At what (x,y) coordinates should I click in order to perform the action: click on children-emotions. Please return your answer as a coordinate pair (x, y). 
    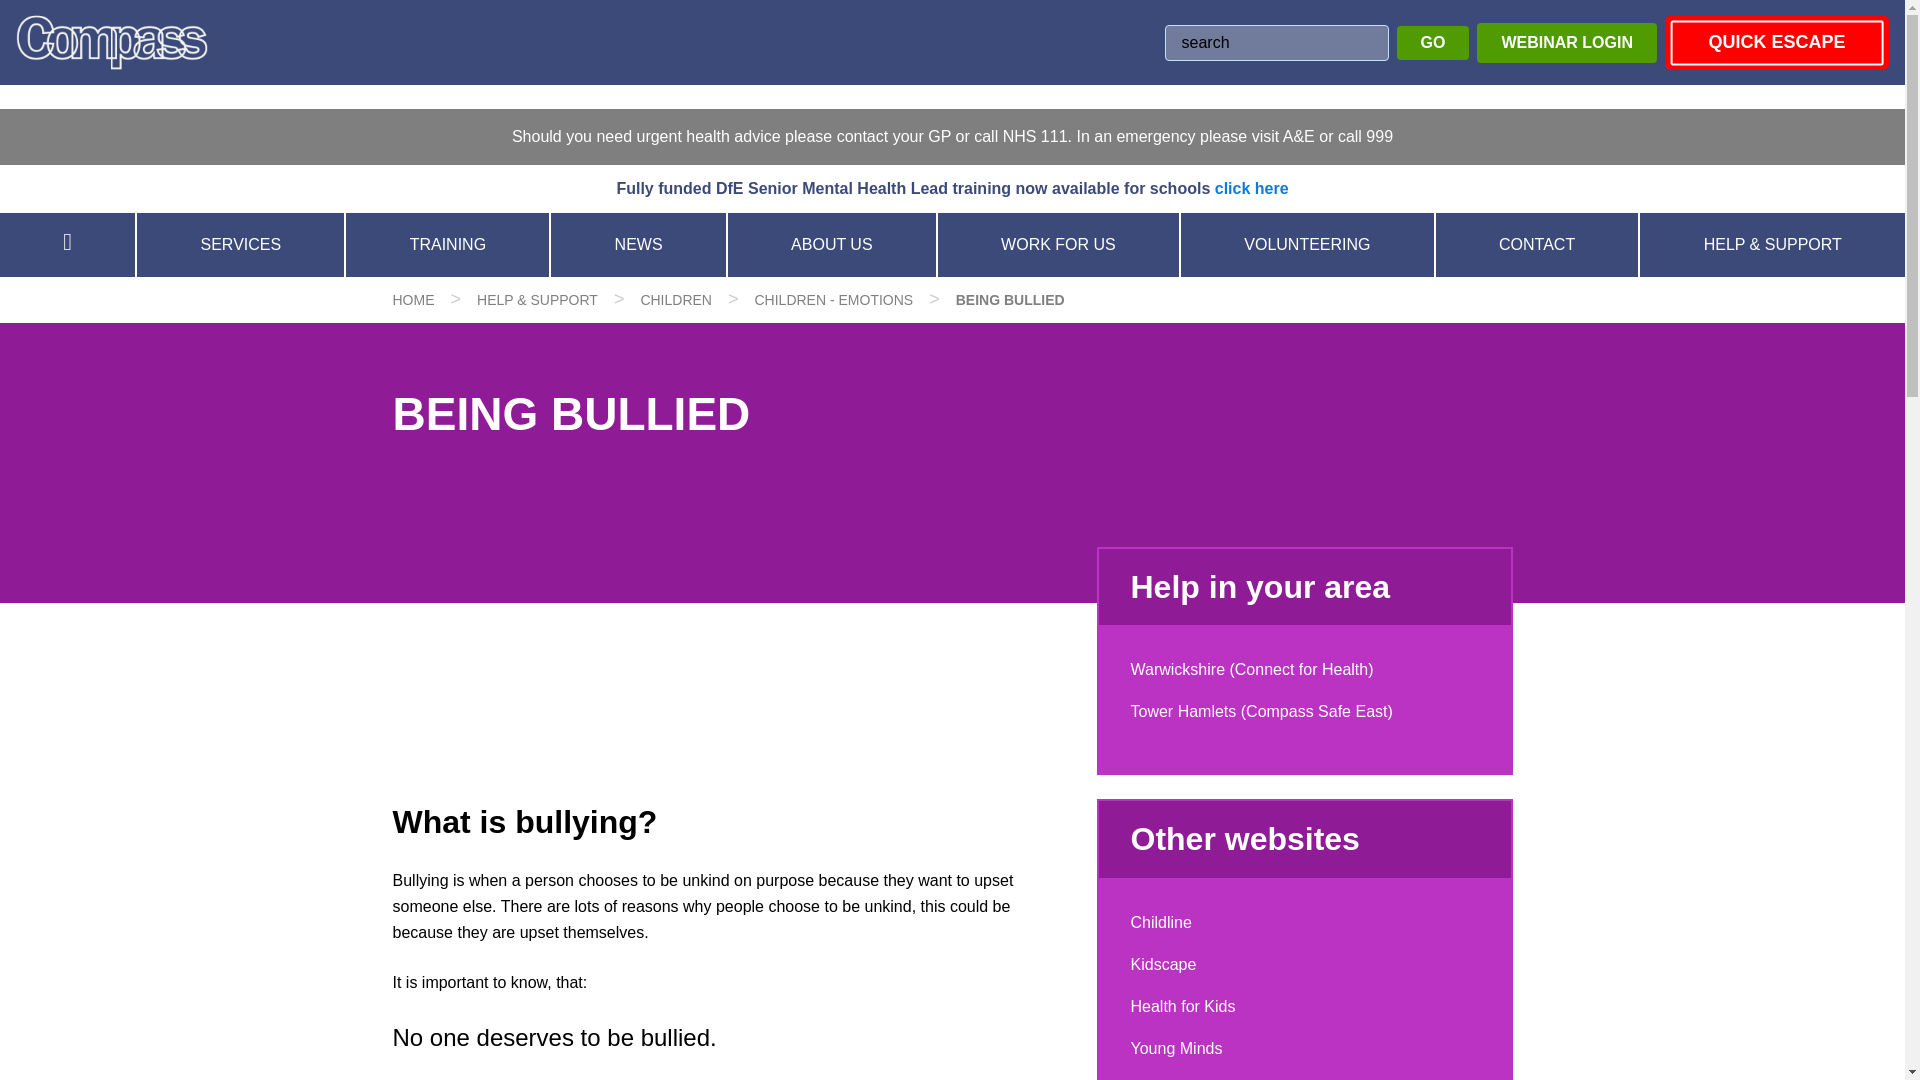
    Looking at the image, I should click on (834, 299).